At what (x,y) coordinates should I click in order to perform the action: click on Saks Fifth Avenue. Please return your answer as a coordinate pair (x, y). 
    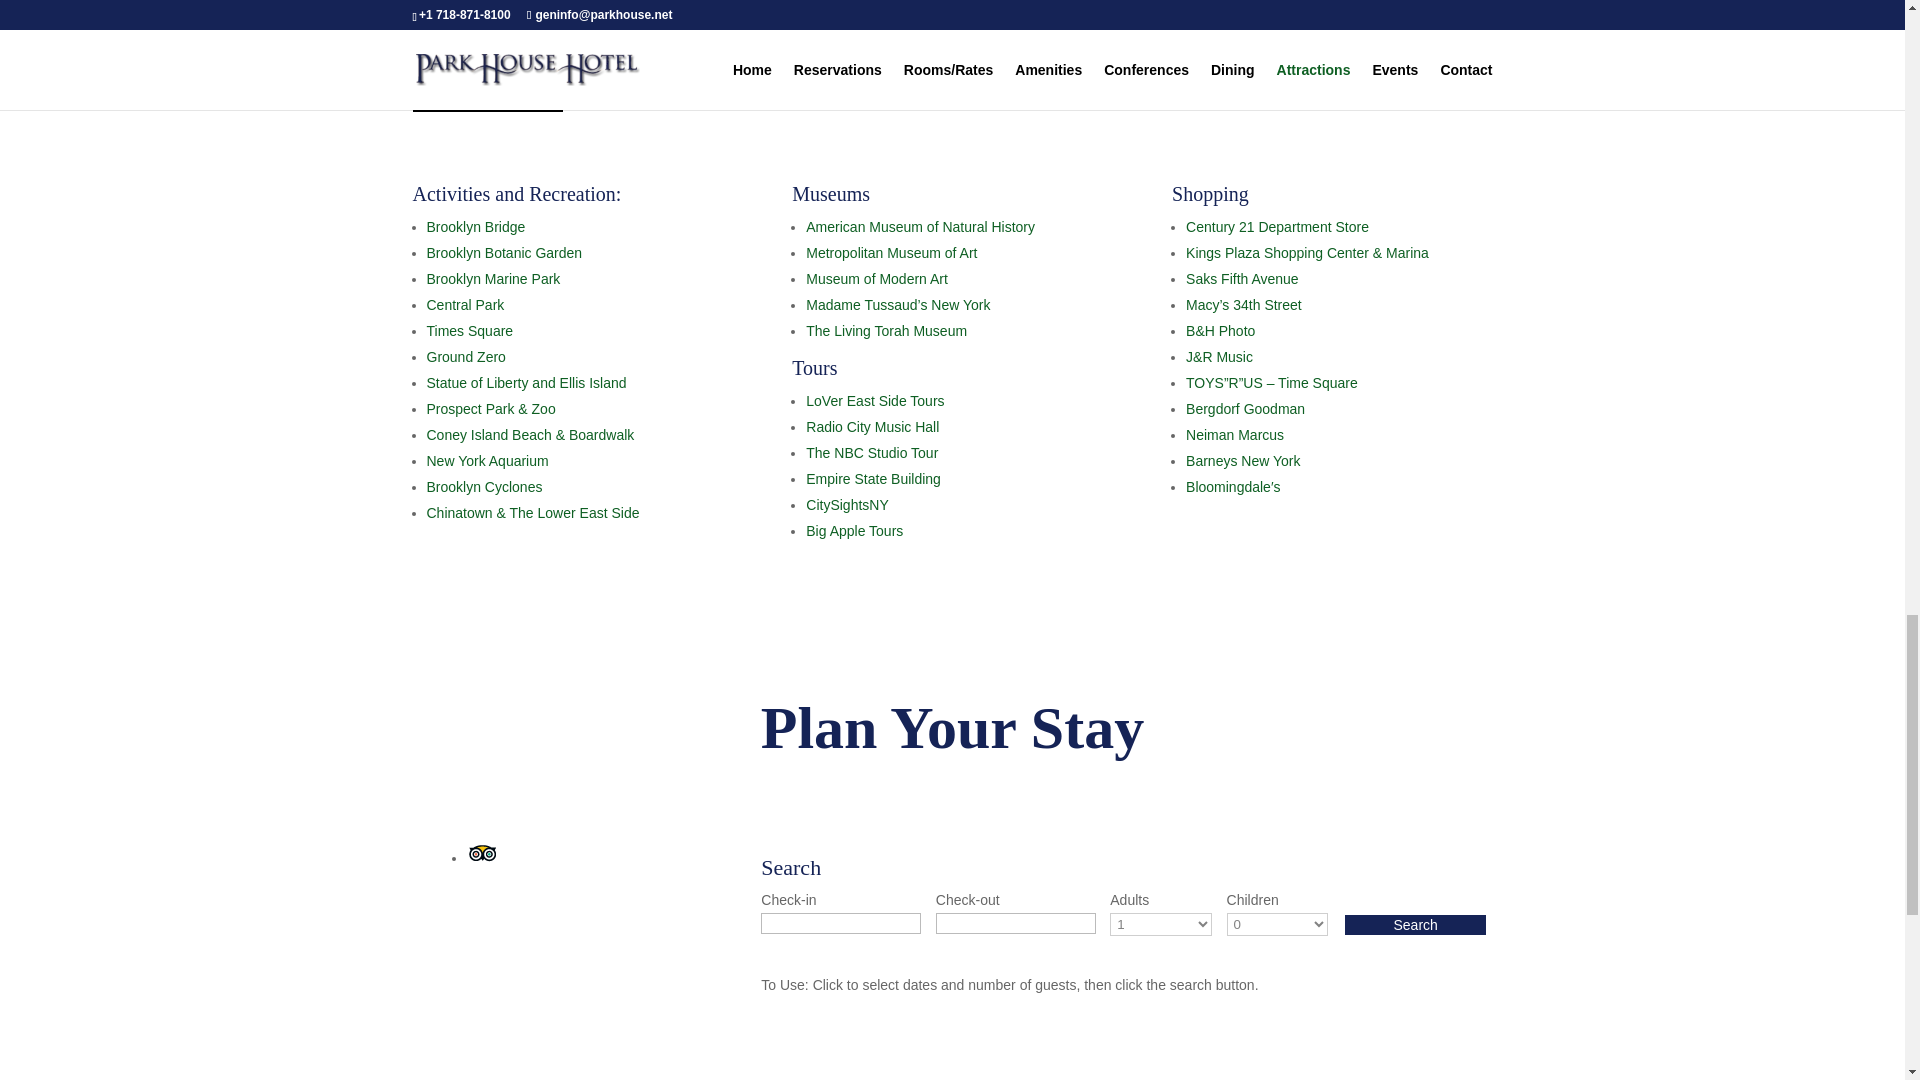
    Looking at the image, I should click on (1242, 279).